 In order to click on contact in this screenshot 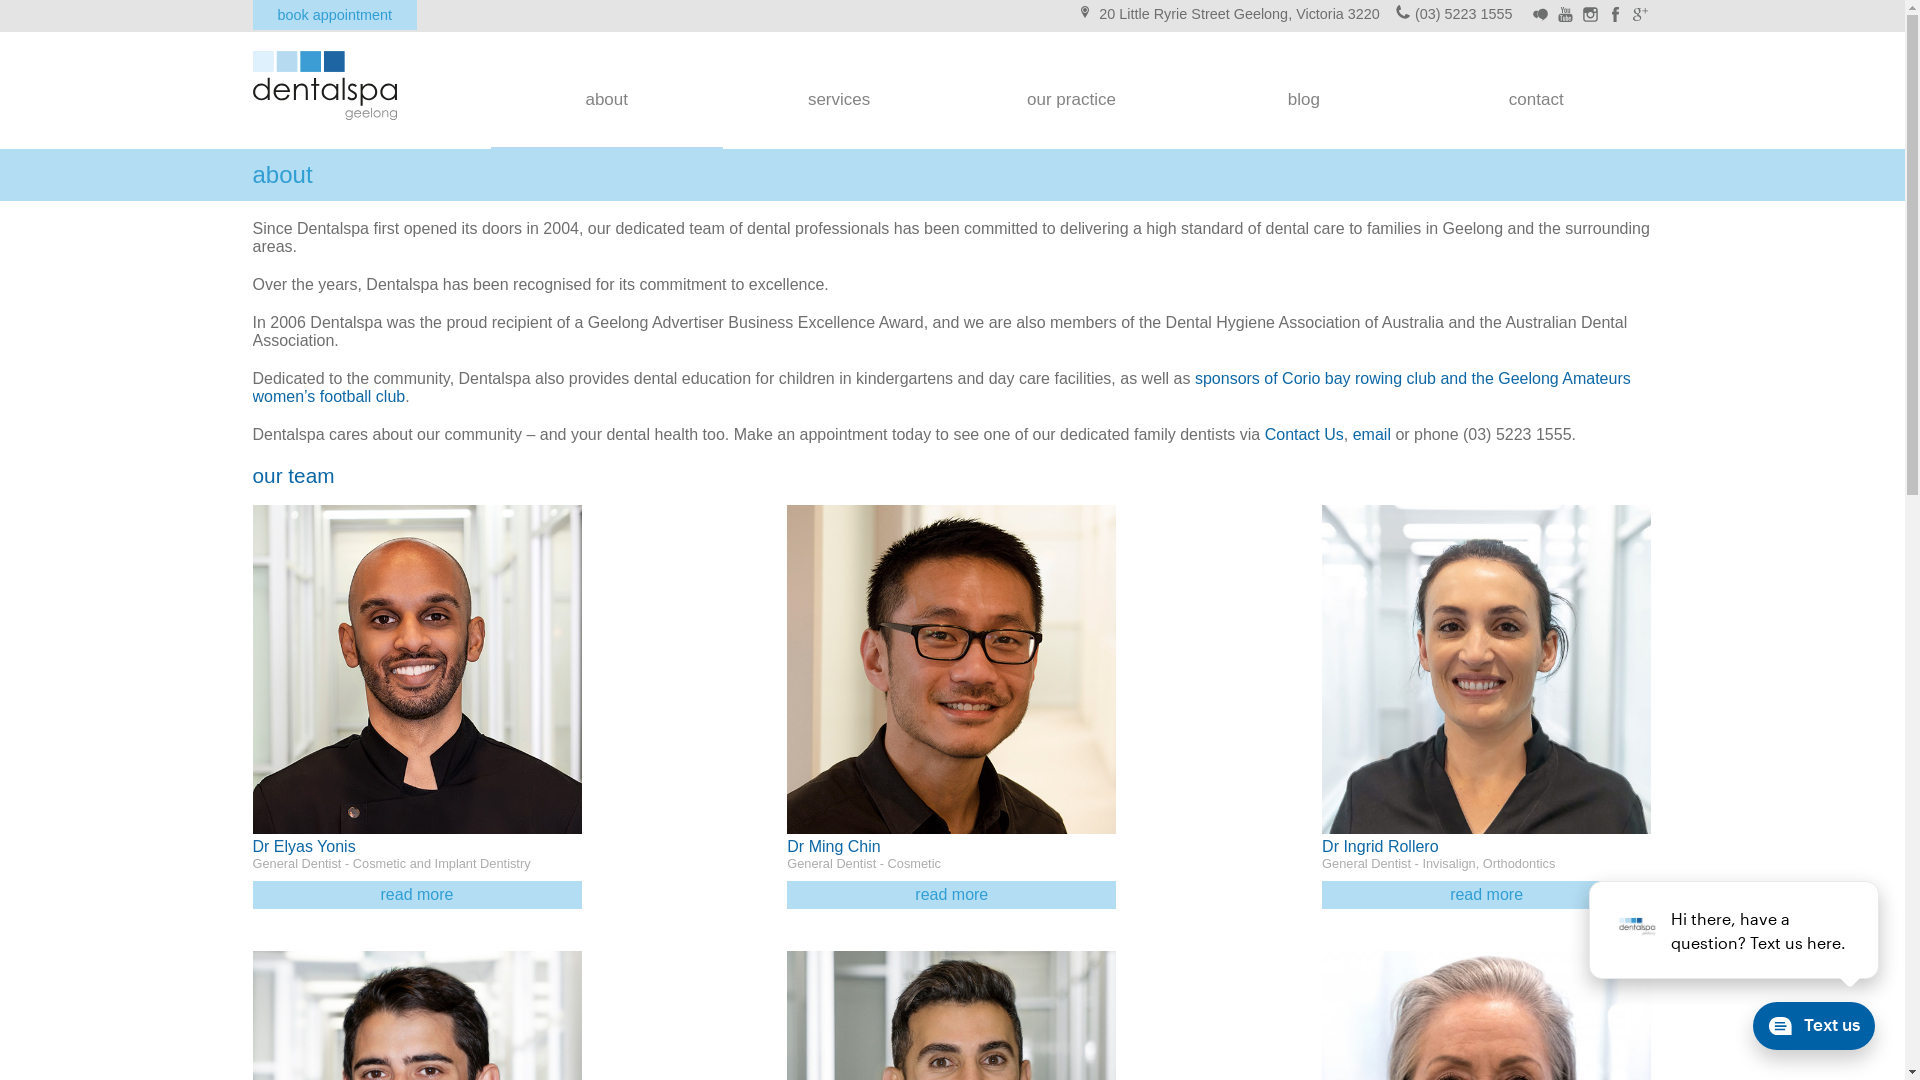, I will do `click(1536, 100)`.